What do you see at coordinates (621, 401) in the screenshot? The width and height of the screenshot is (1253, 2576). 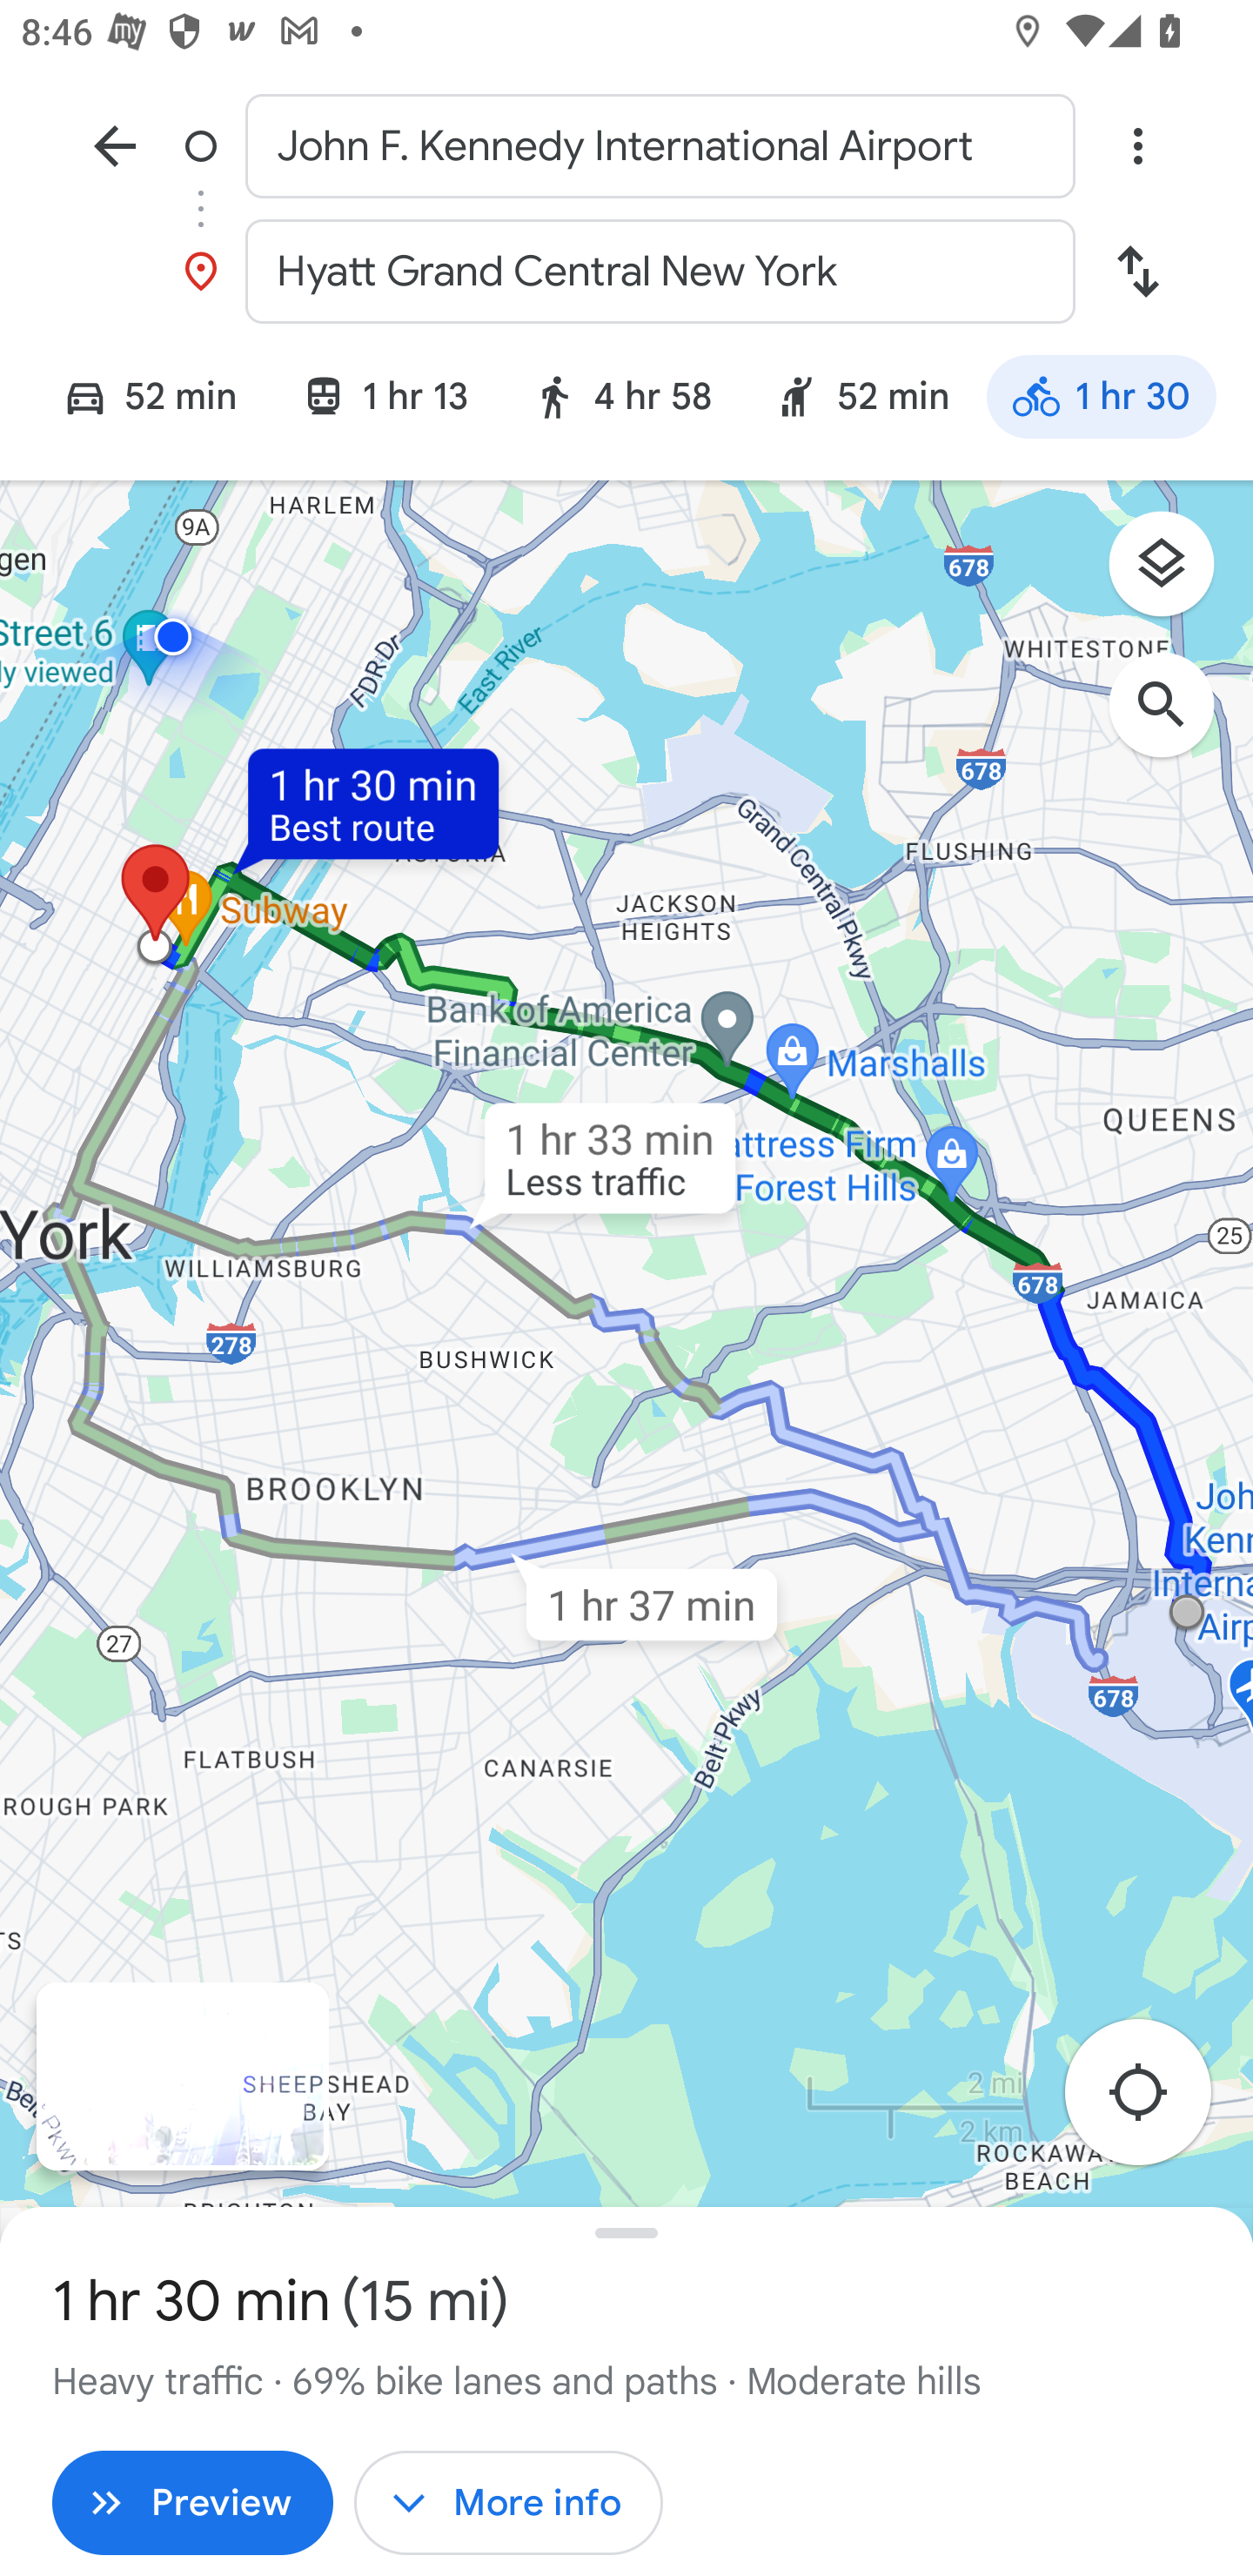 I see `Walking mode: 4 hr 58 4 hr 58` at bounding box center [621, 401].